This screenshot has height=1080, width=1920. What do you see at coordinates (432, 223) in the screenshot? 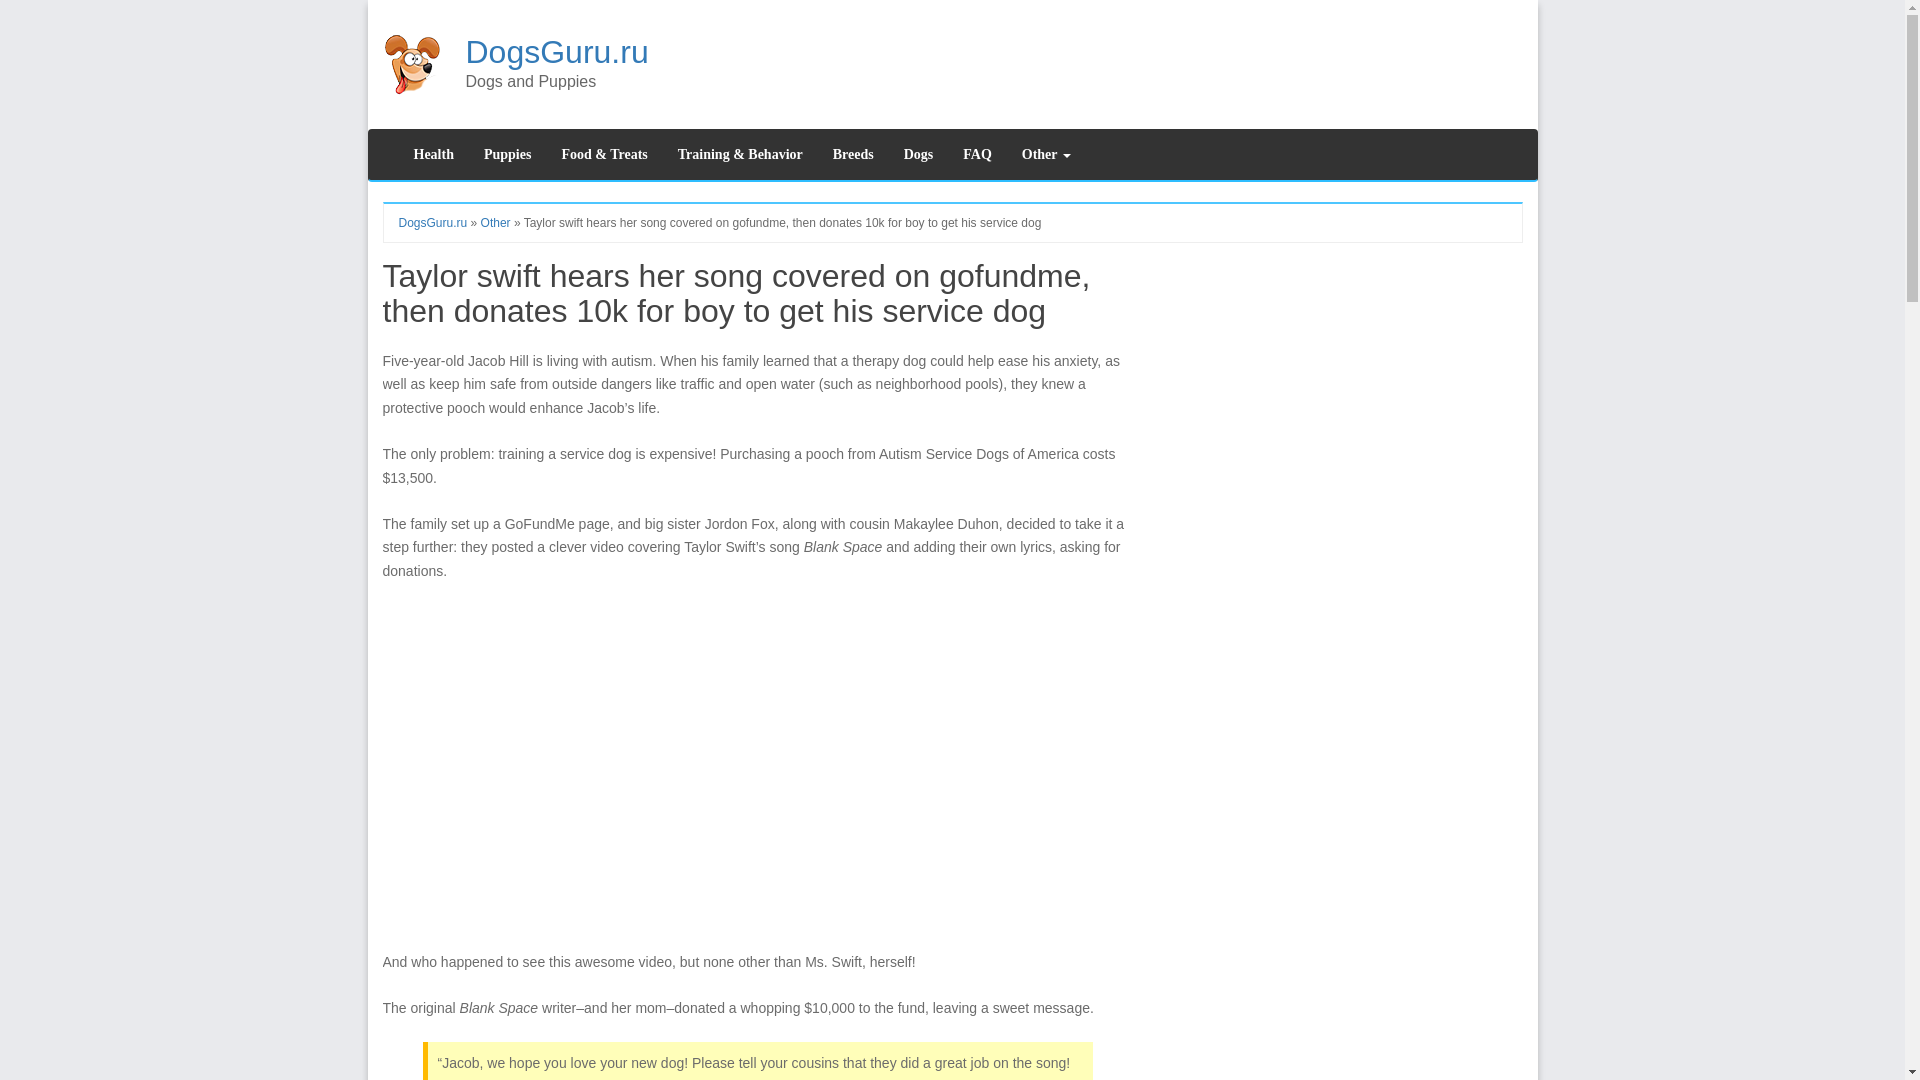
I see `DogsGuru.ru` at bounding box center [432, 223].